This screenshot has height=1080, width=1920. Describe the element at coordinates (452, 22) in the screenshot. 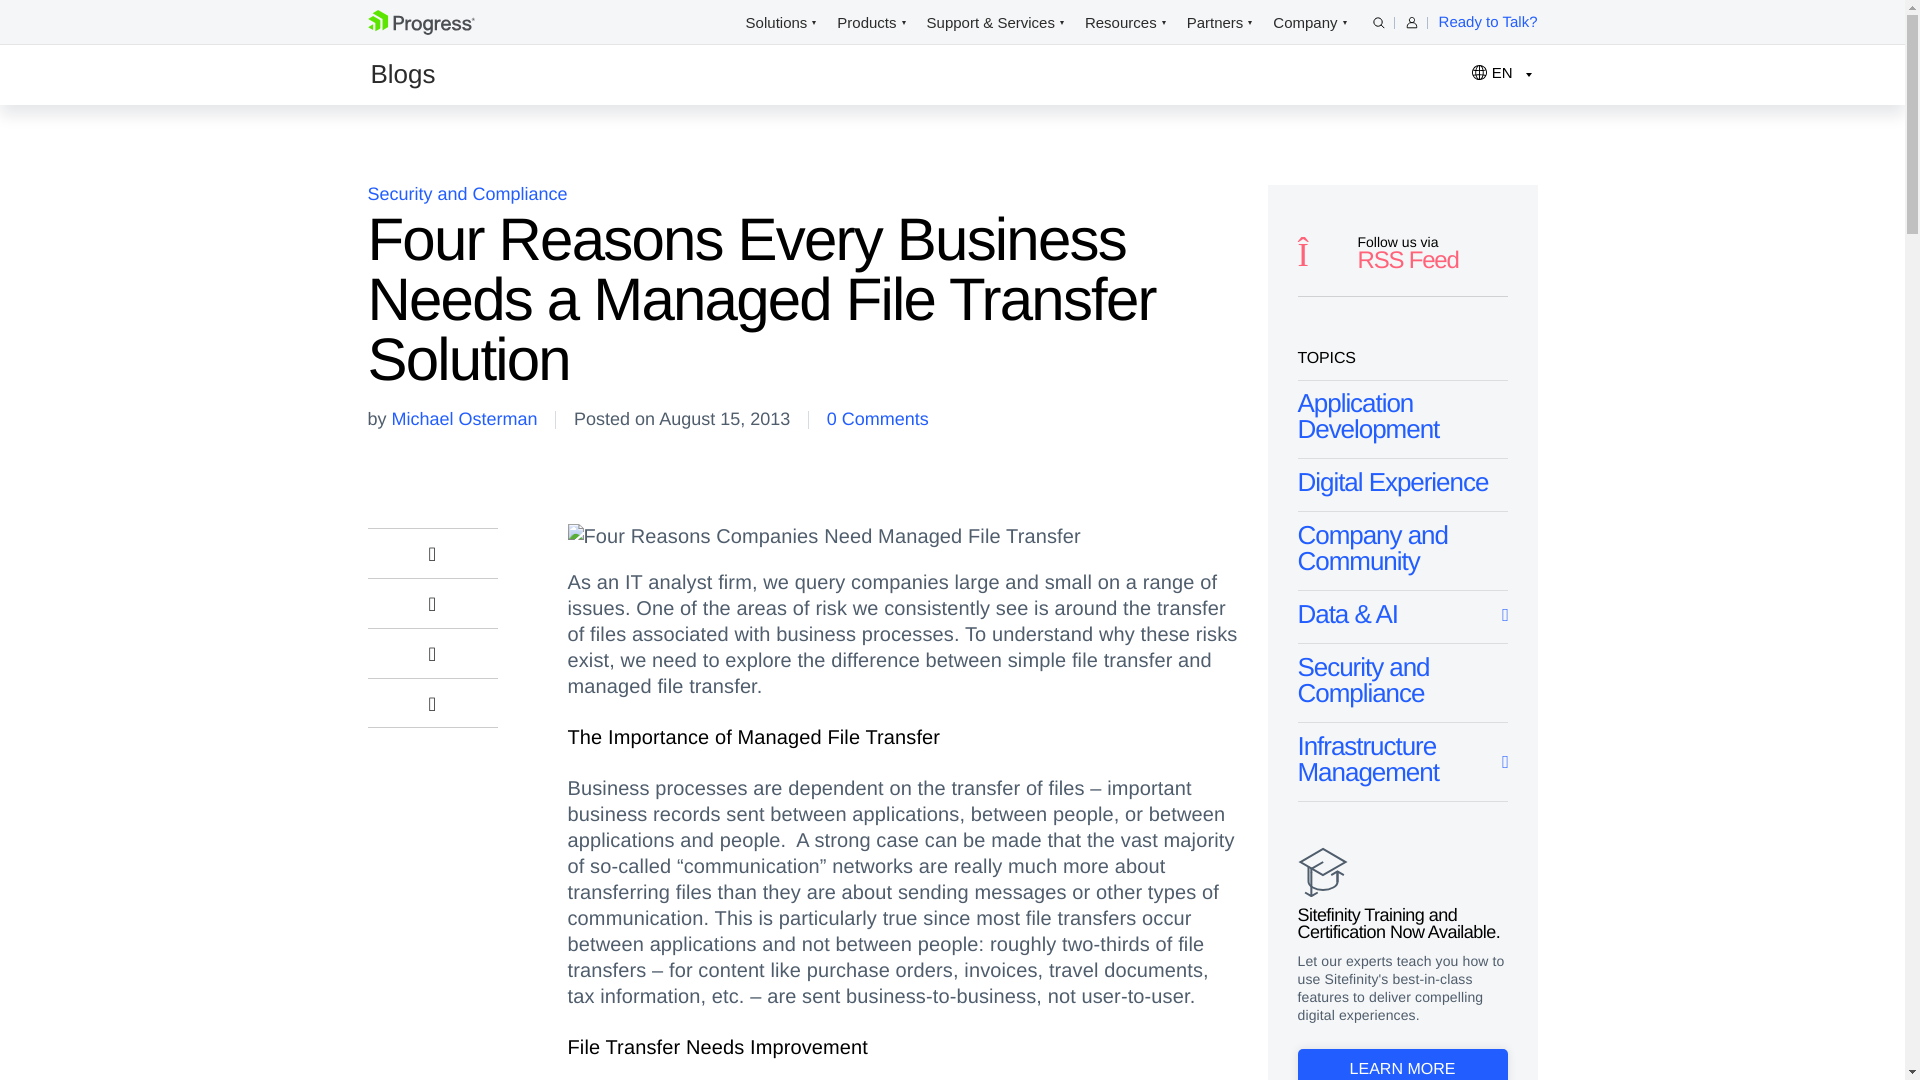

I see `SKIP NAVIGATION` at that location.